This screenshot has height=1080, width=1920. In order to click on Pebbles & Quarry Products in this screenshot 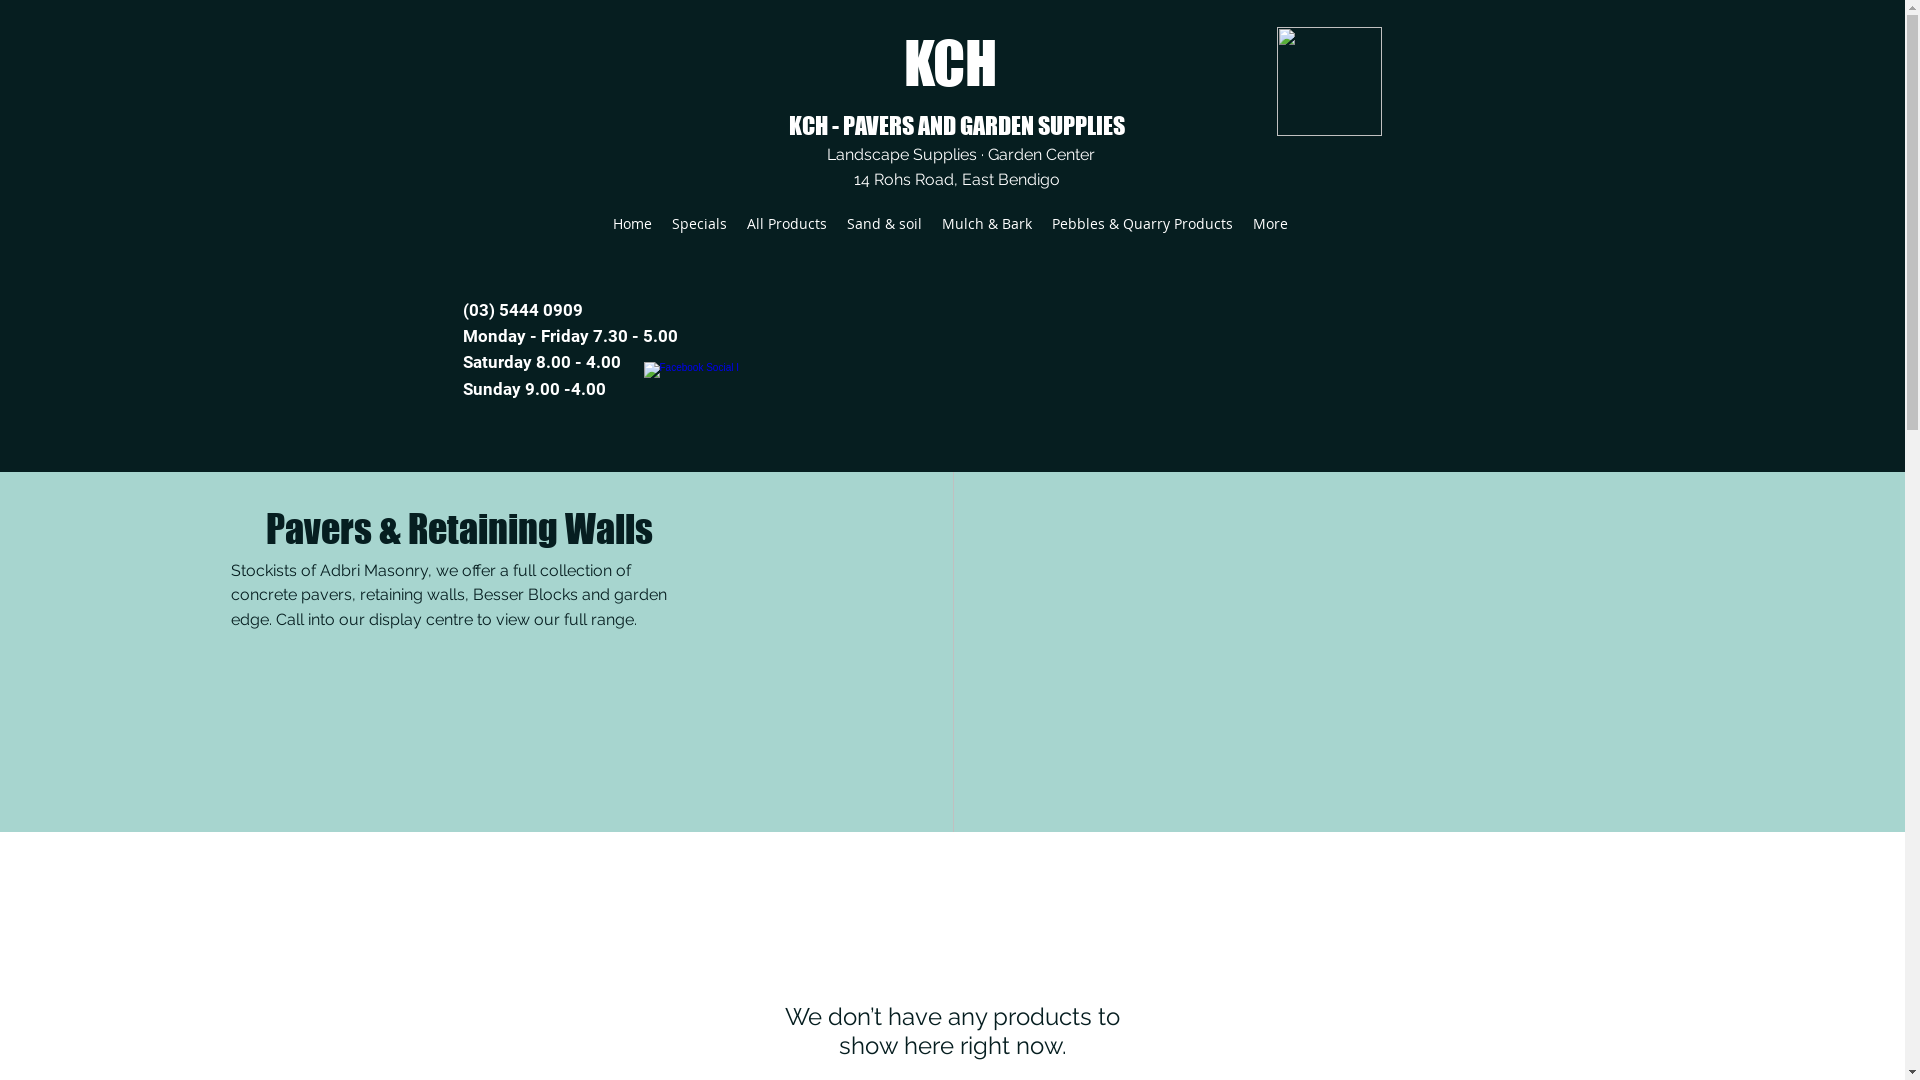, I will do `click(1142, 224)`.